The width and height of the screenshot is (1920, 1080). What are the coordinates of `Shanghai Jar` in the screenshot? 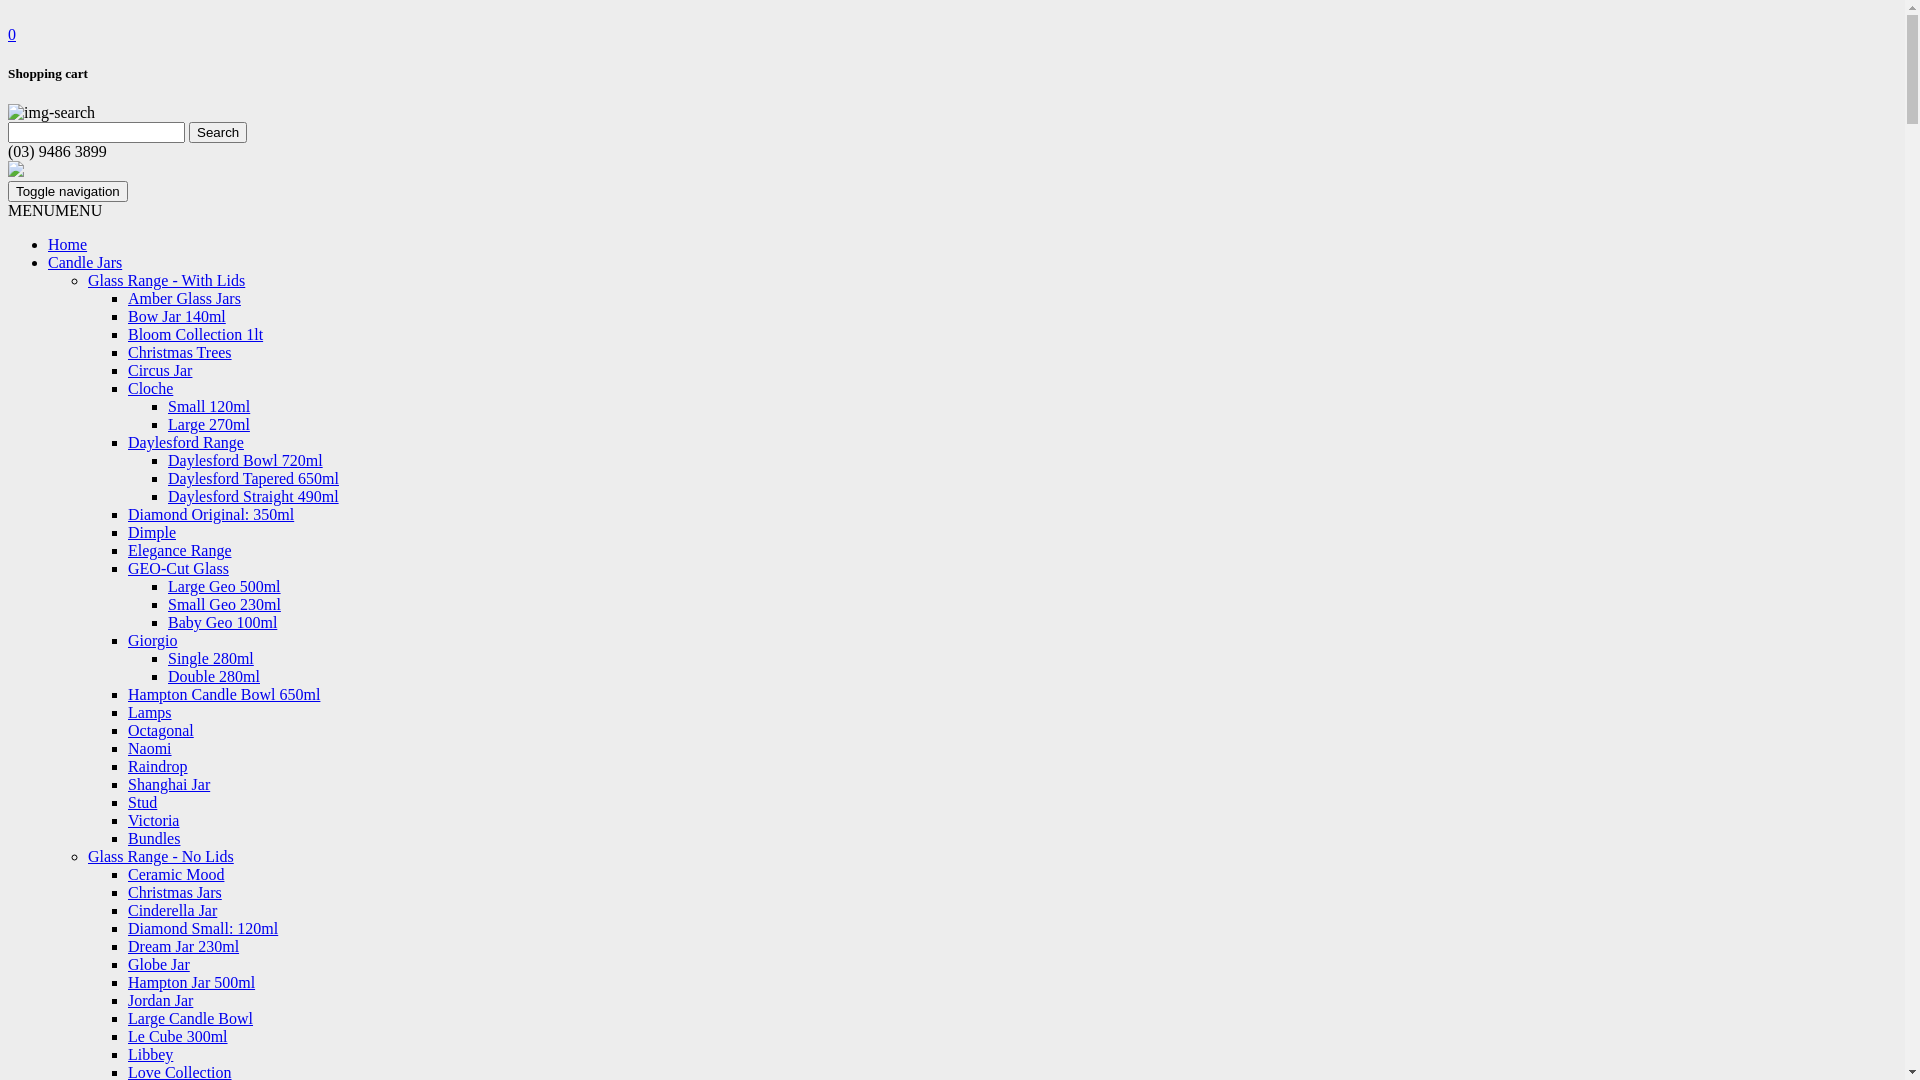 It's located at (169, 784).